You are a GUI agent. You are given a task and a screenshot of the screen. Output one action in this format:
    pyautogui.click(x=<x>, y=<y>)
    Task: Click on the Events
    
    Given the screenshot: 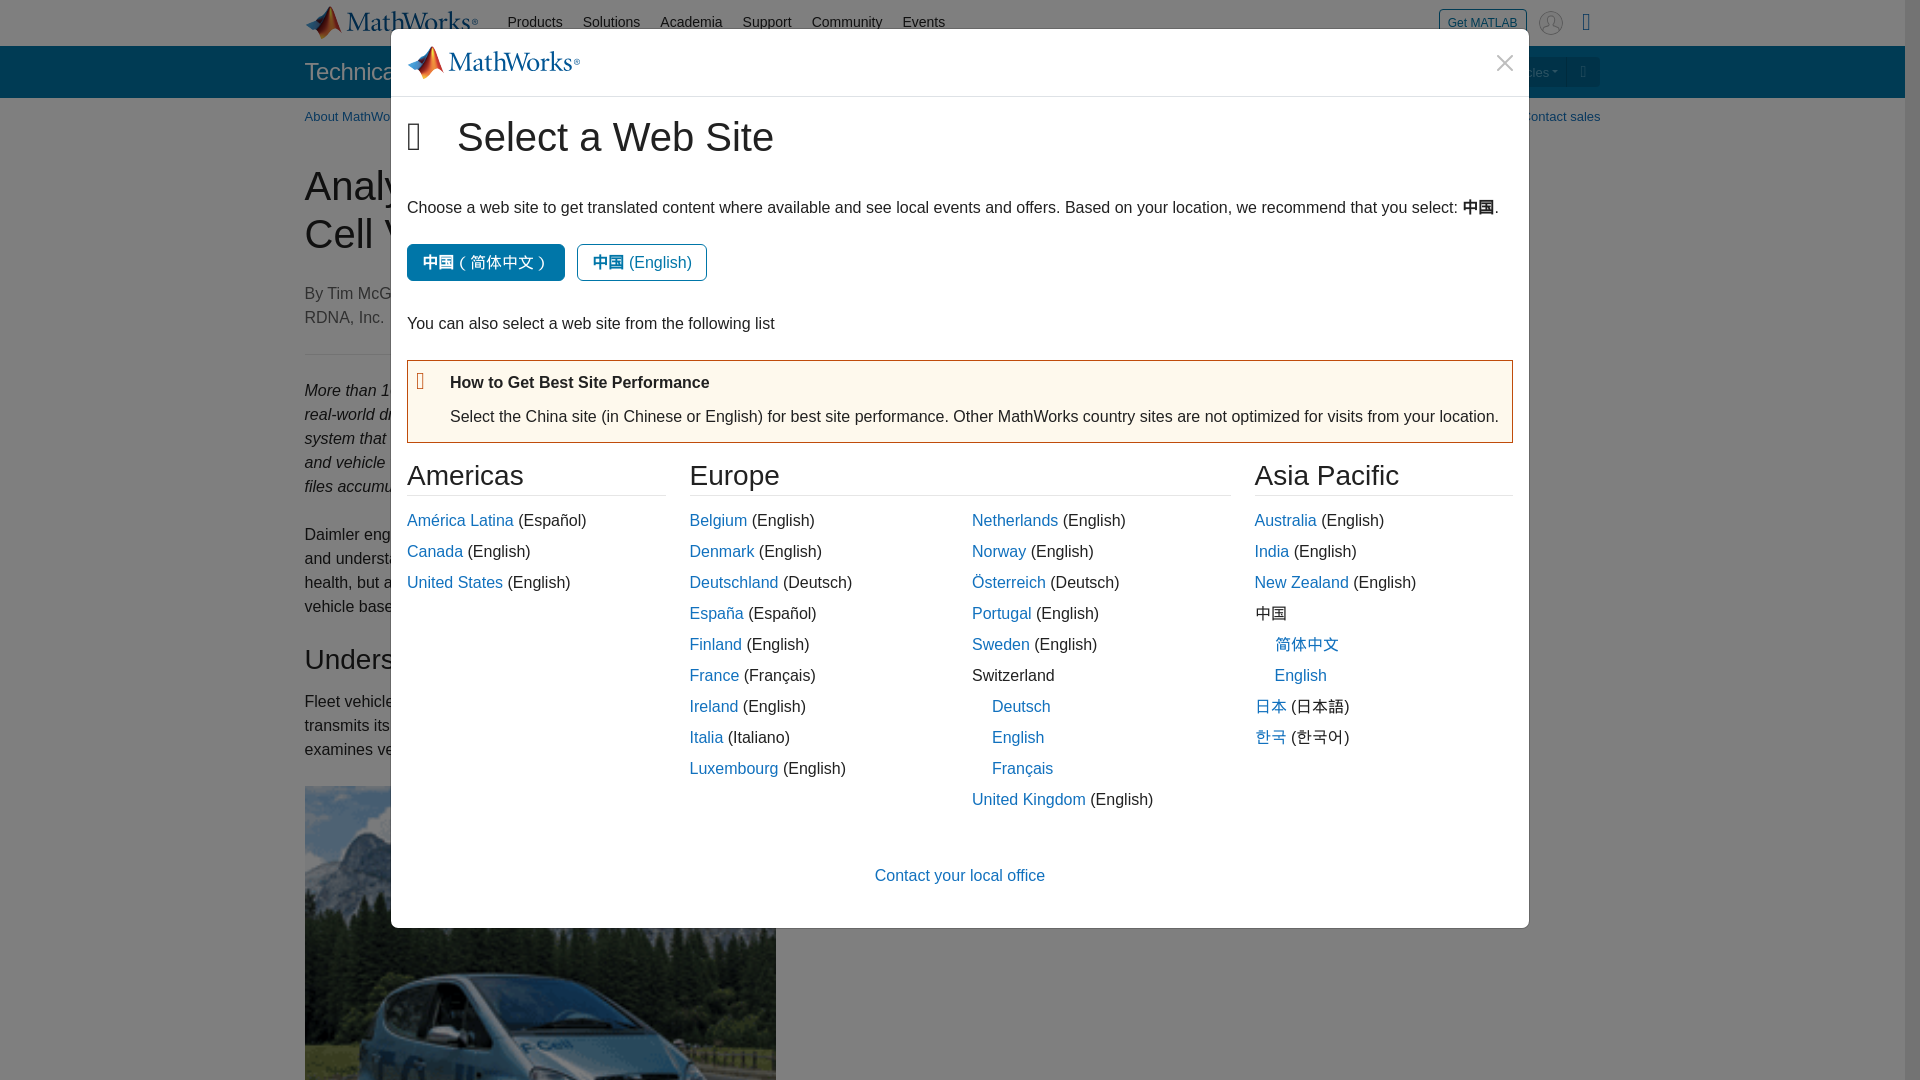 What is the action you would take?
    pyautogui.click(x=923, y=22)
    